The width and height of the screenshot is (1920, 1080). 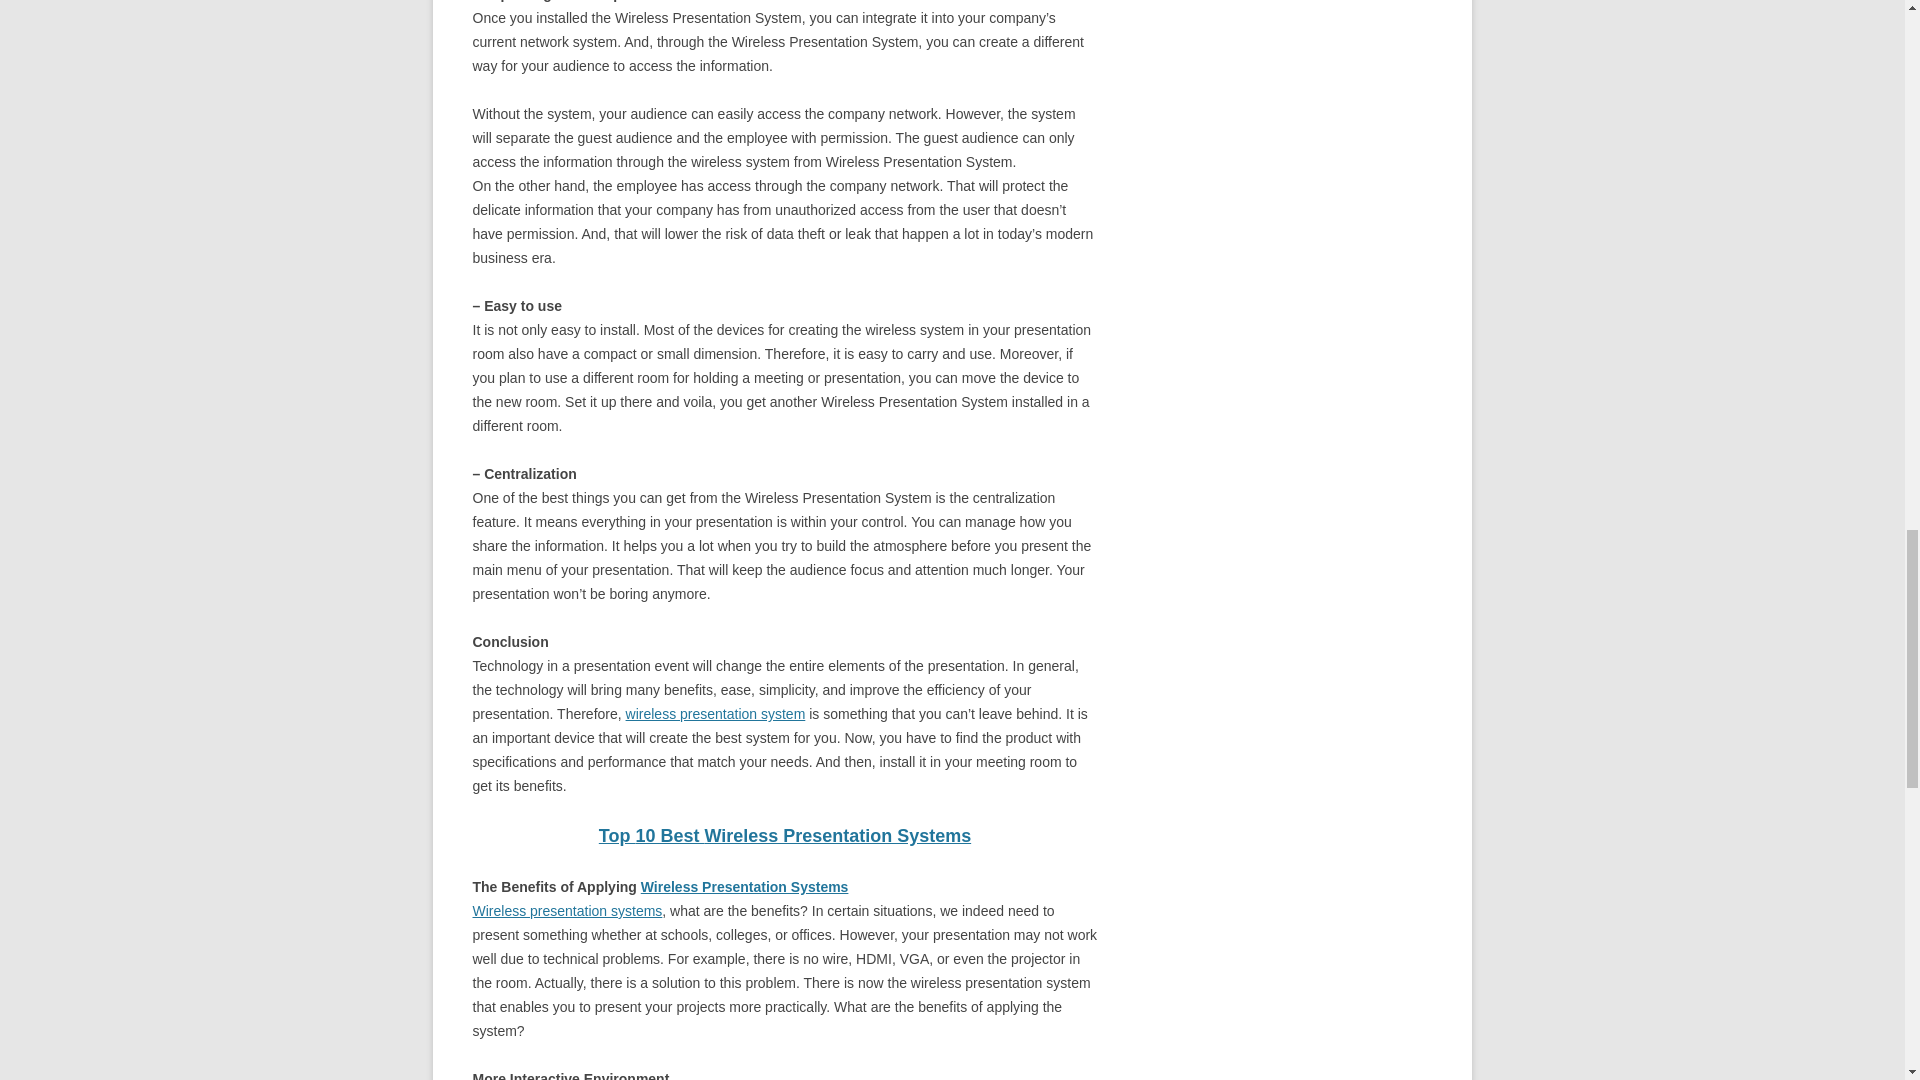 I want to click on Top, so click(x=617, y=836).